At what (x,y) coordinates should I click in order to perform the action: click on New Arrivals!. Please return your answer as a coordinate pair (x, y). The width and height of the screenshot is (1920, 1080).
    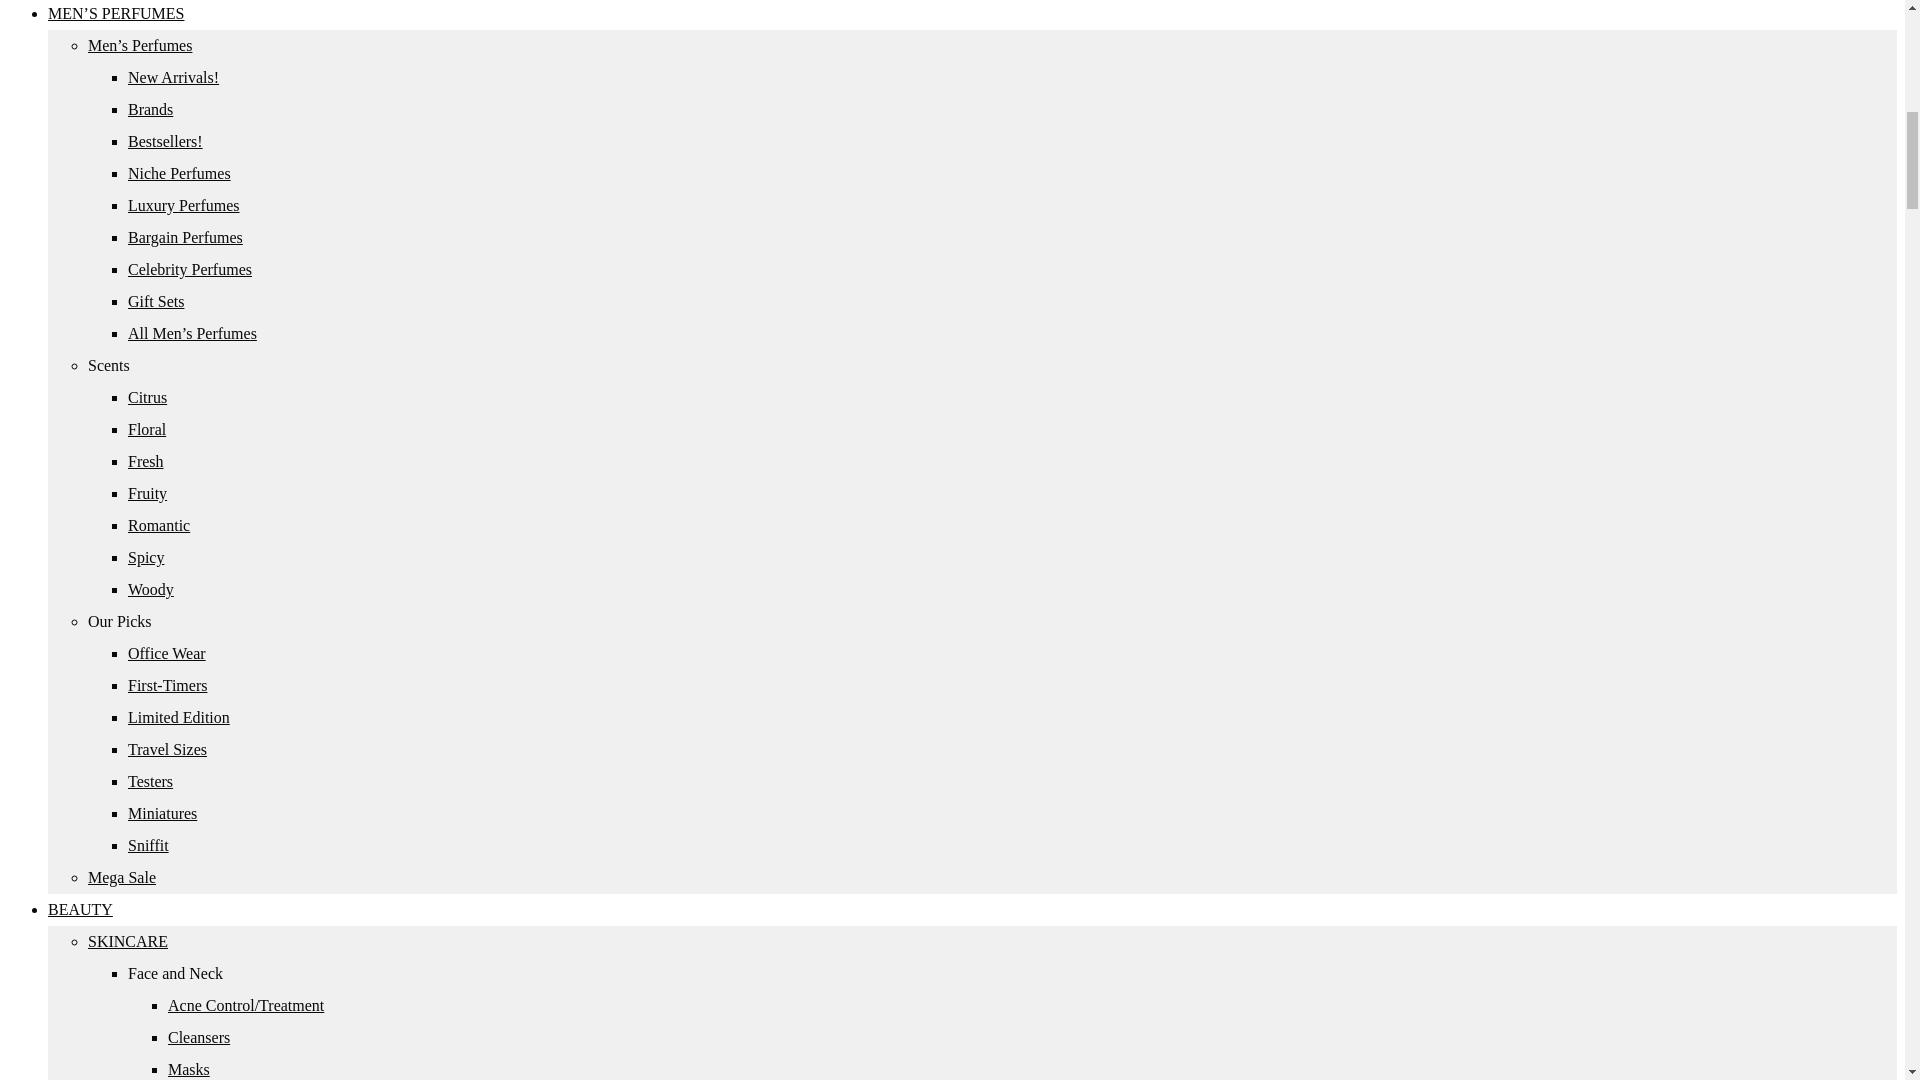
    Looking at the image, I should click on (173, 78).